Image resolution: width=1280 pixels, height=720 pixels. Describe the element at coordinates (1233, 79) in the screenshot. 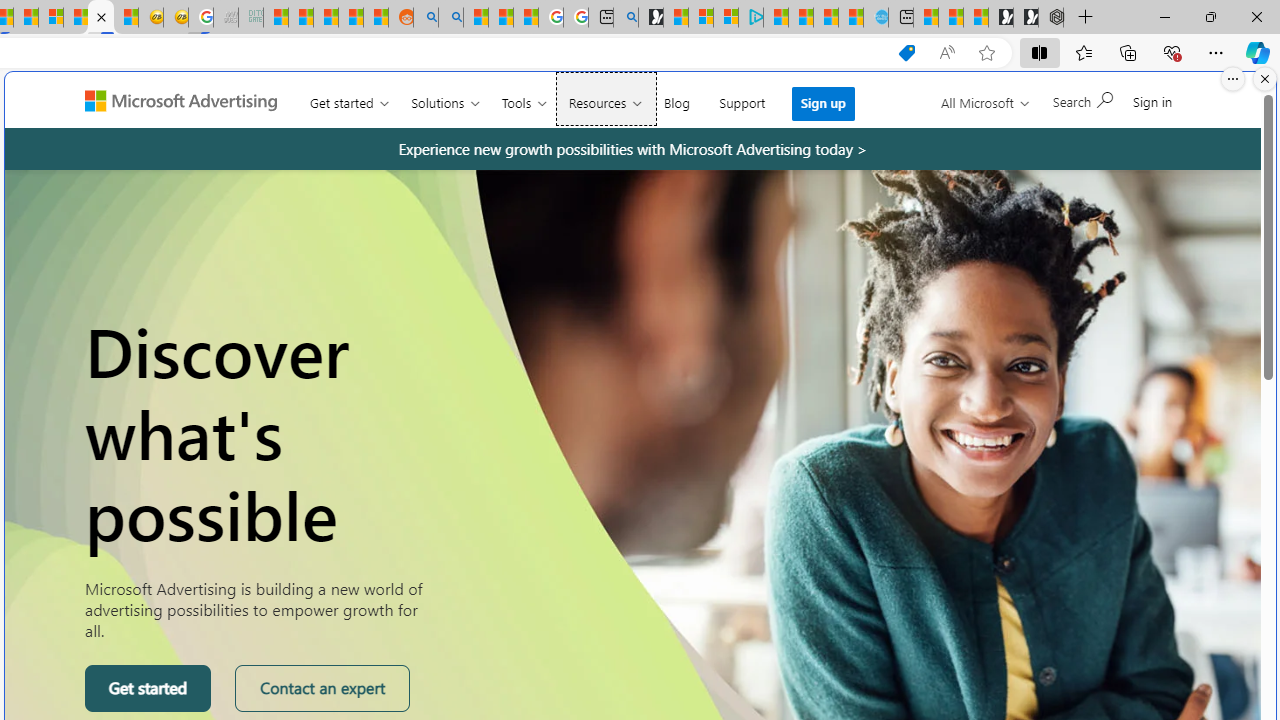

I see `More options.` at that location.